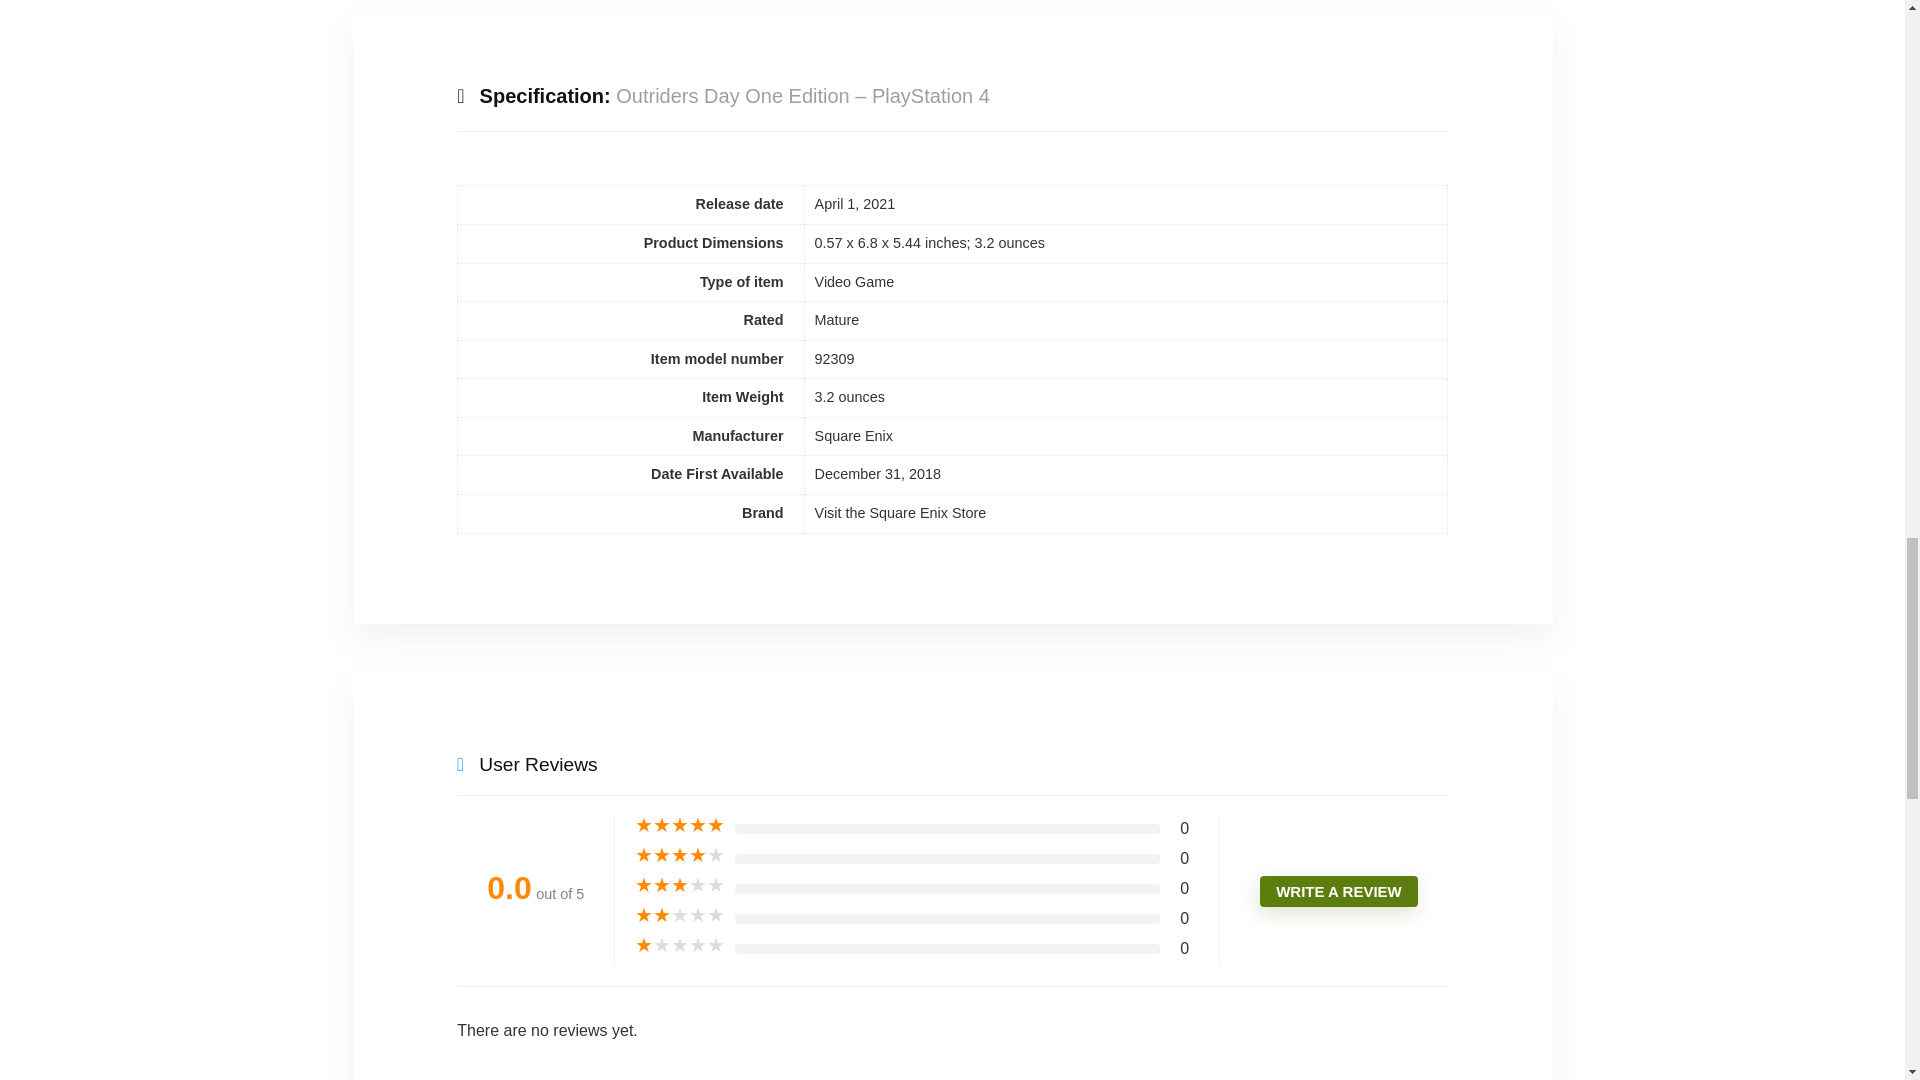  I want to click on WRITE A REVIEW, so click(1338, 891).